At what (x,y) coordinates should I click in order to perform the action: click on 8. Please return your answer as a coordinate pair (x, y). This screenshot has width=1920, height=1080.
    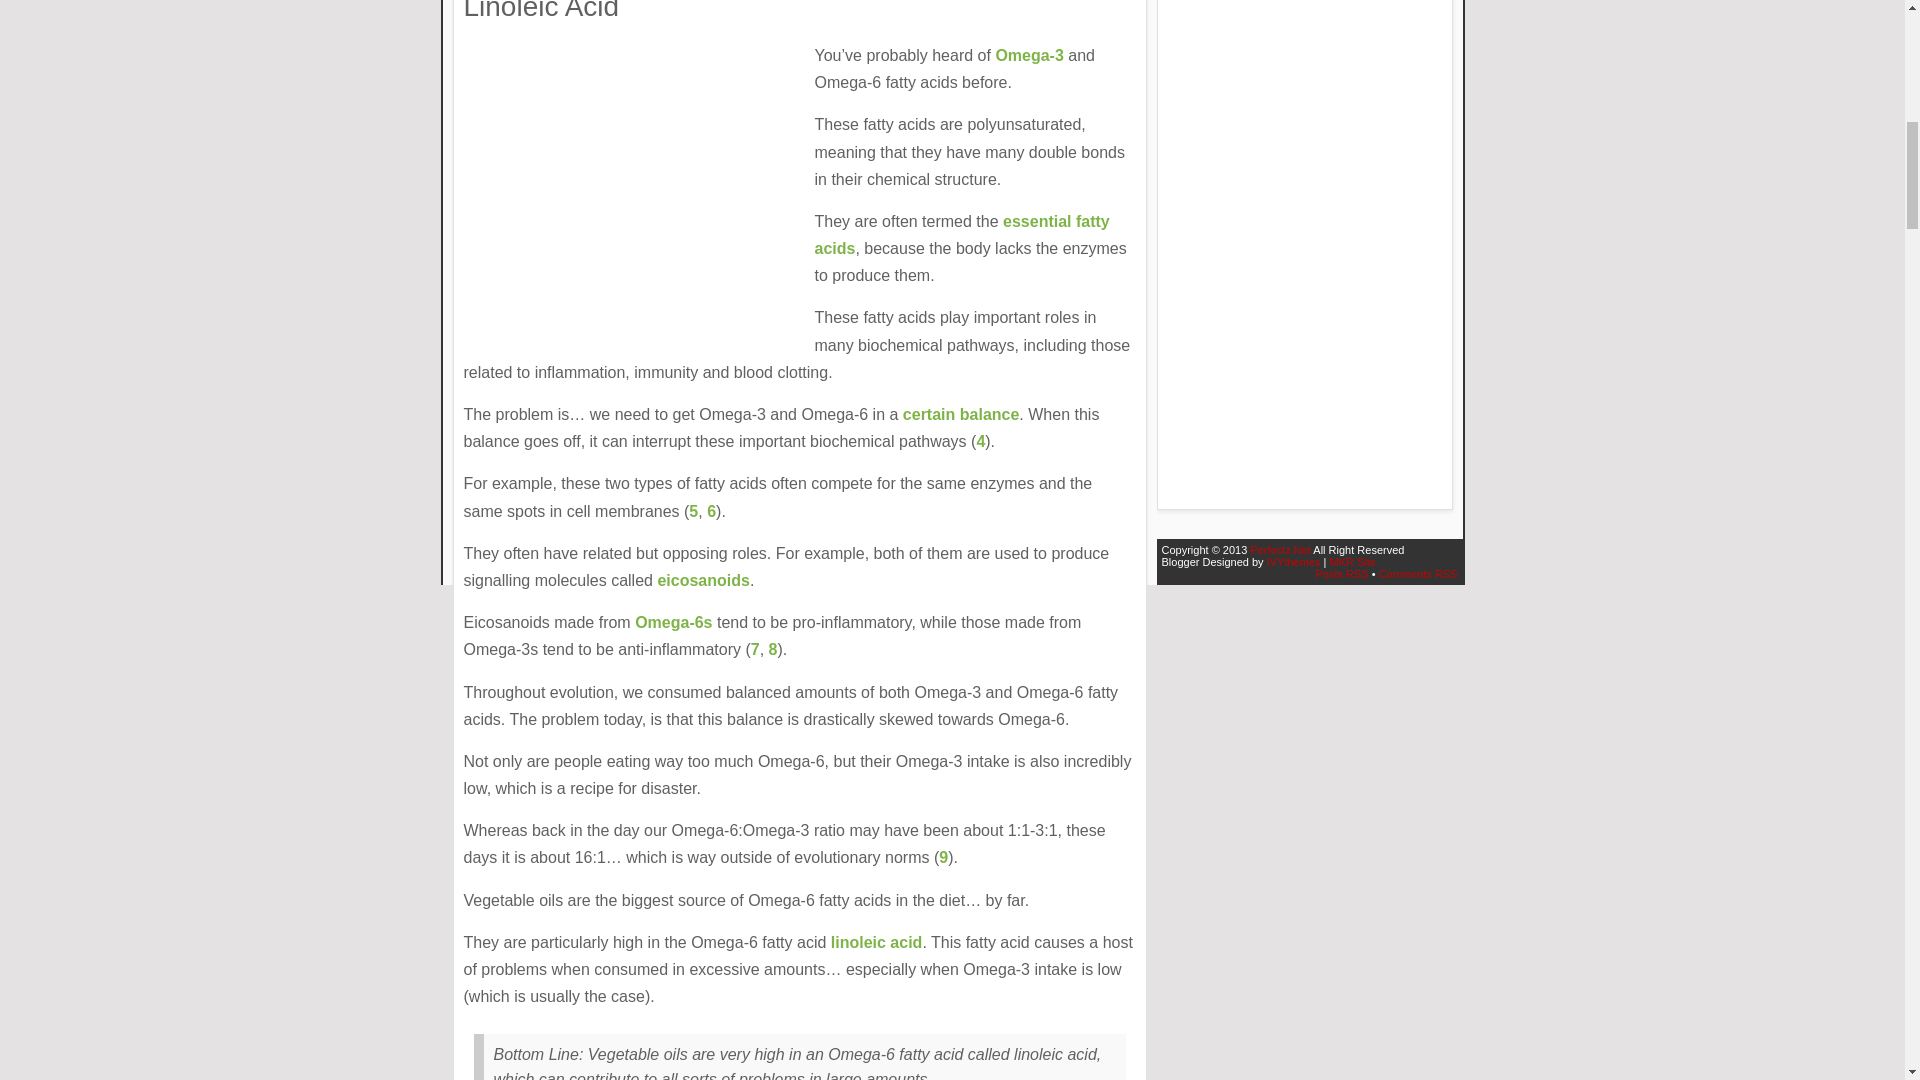
    Looking at the image, I should click on (773, 649).